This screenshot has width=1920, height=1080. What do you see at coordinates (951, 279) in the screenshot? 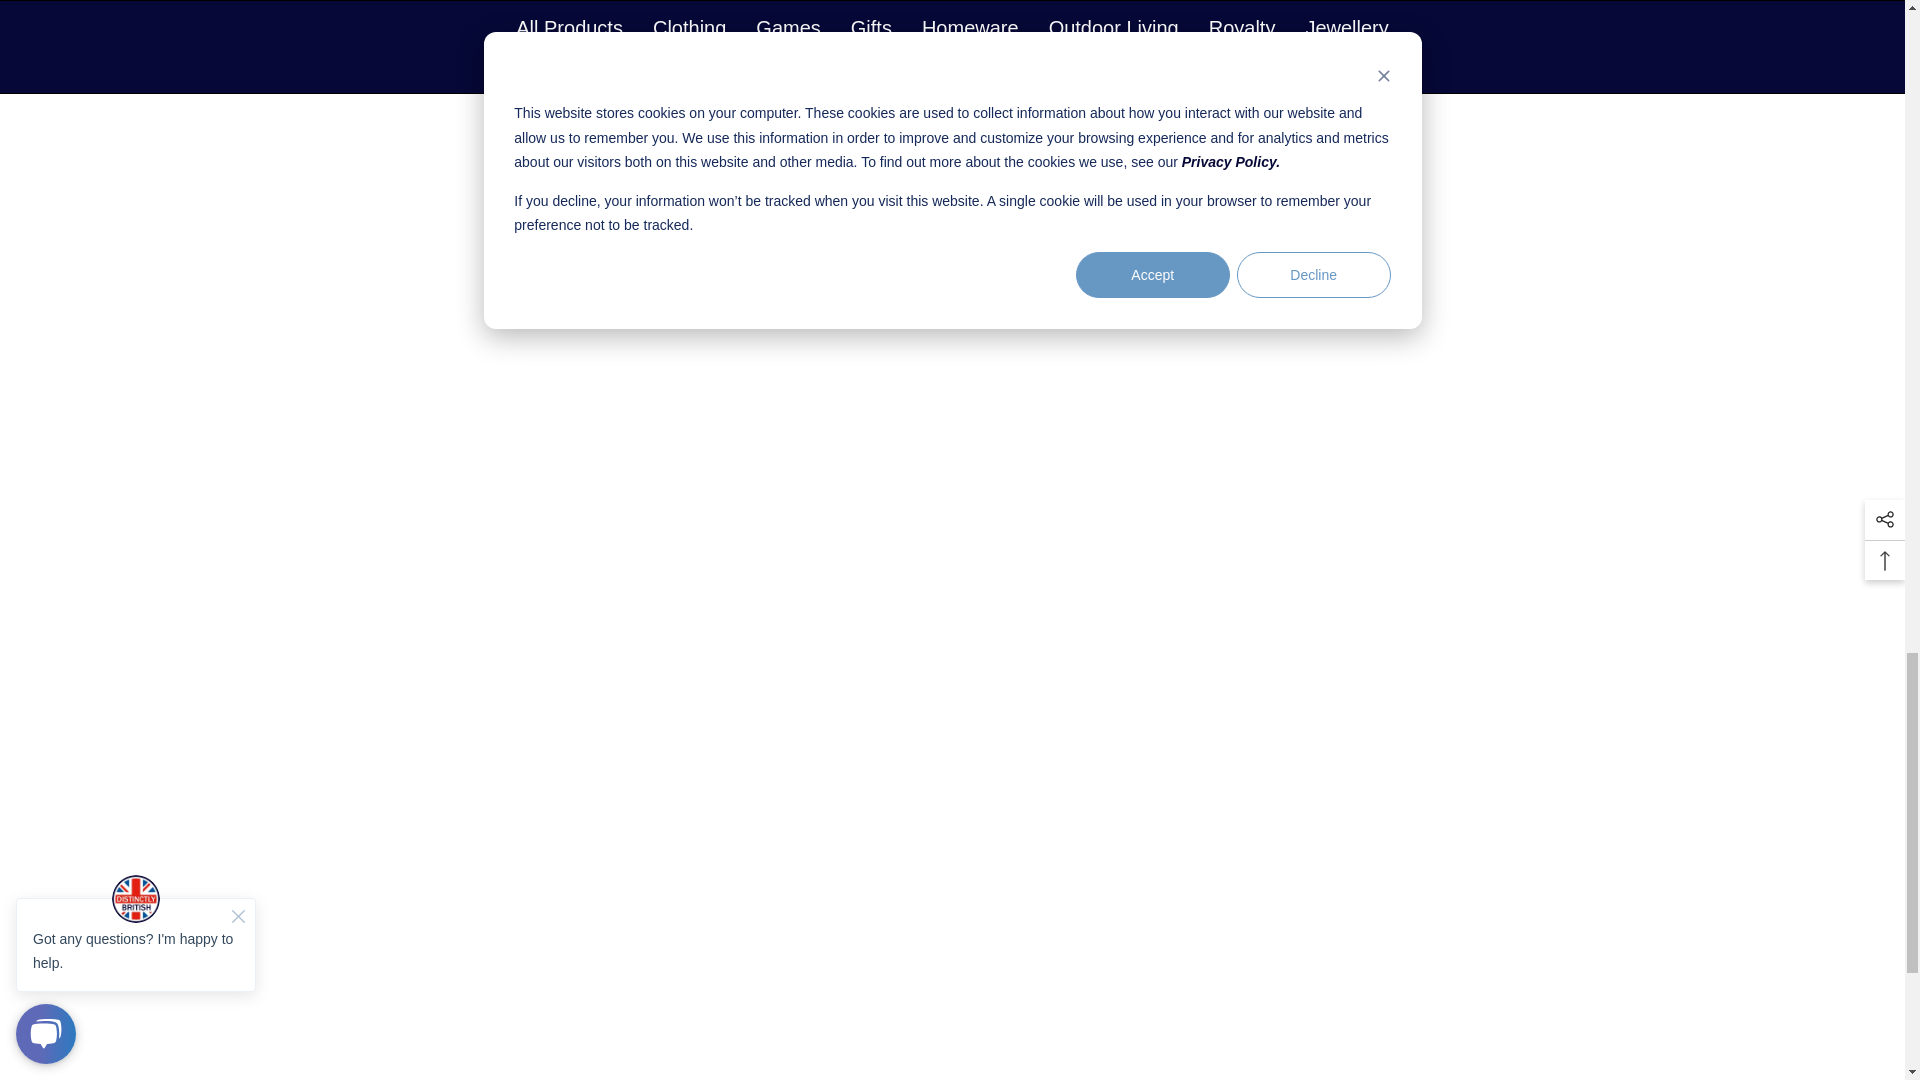
I see `Recently Viewed Products` at bounding box center [951, 279].